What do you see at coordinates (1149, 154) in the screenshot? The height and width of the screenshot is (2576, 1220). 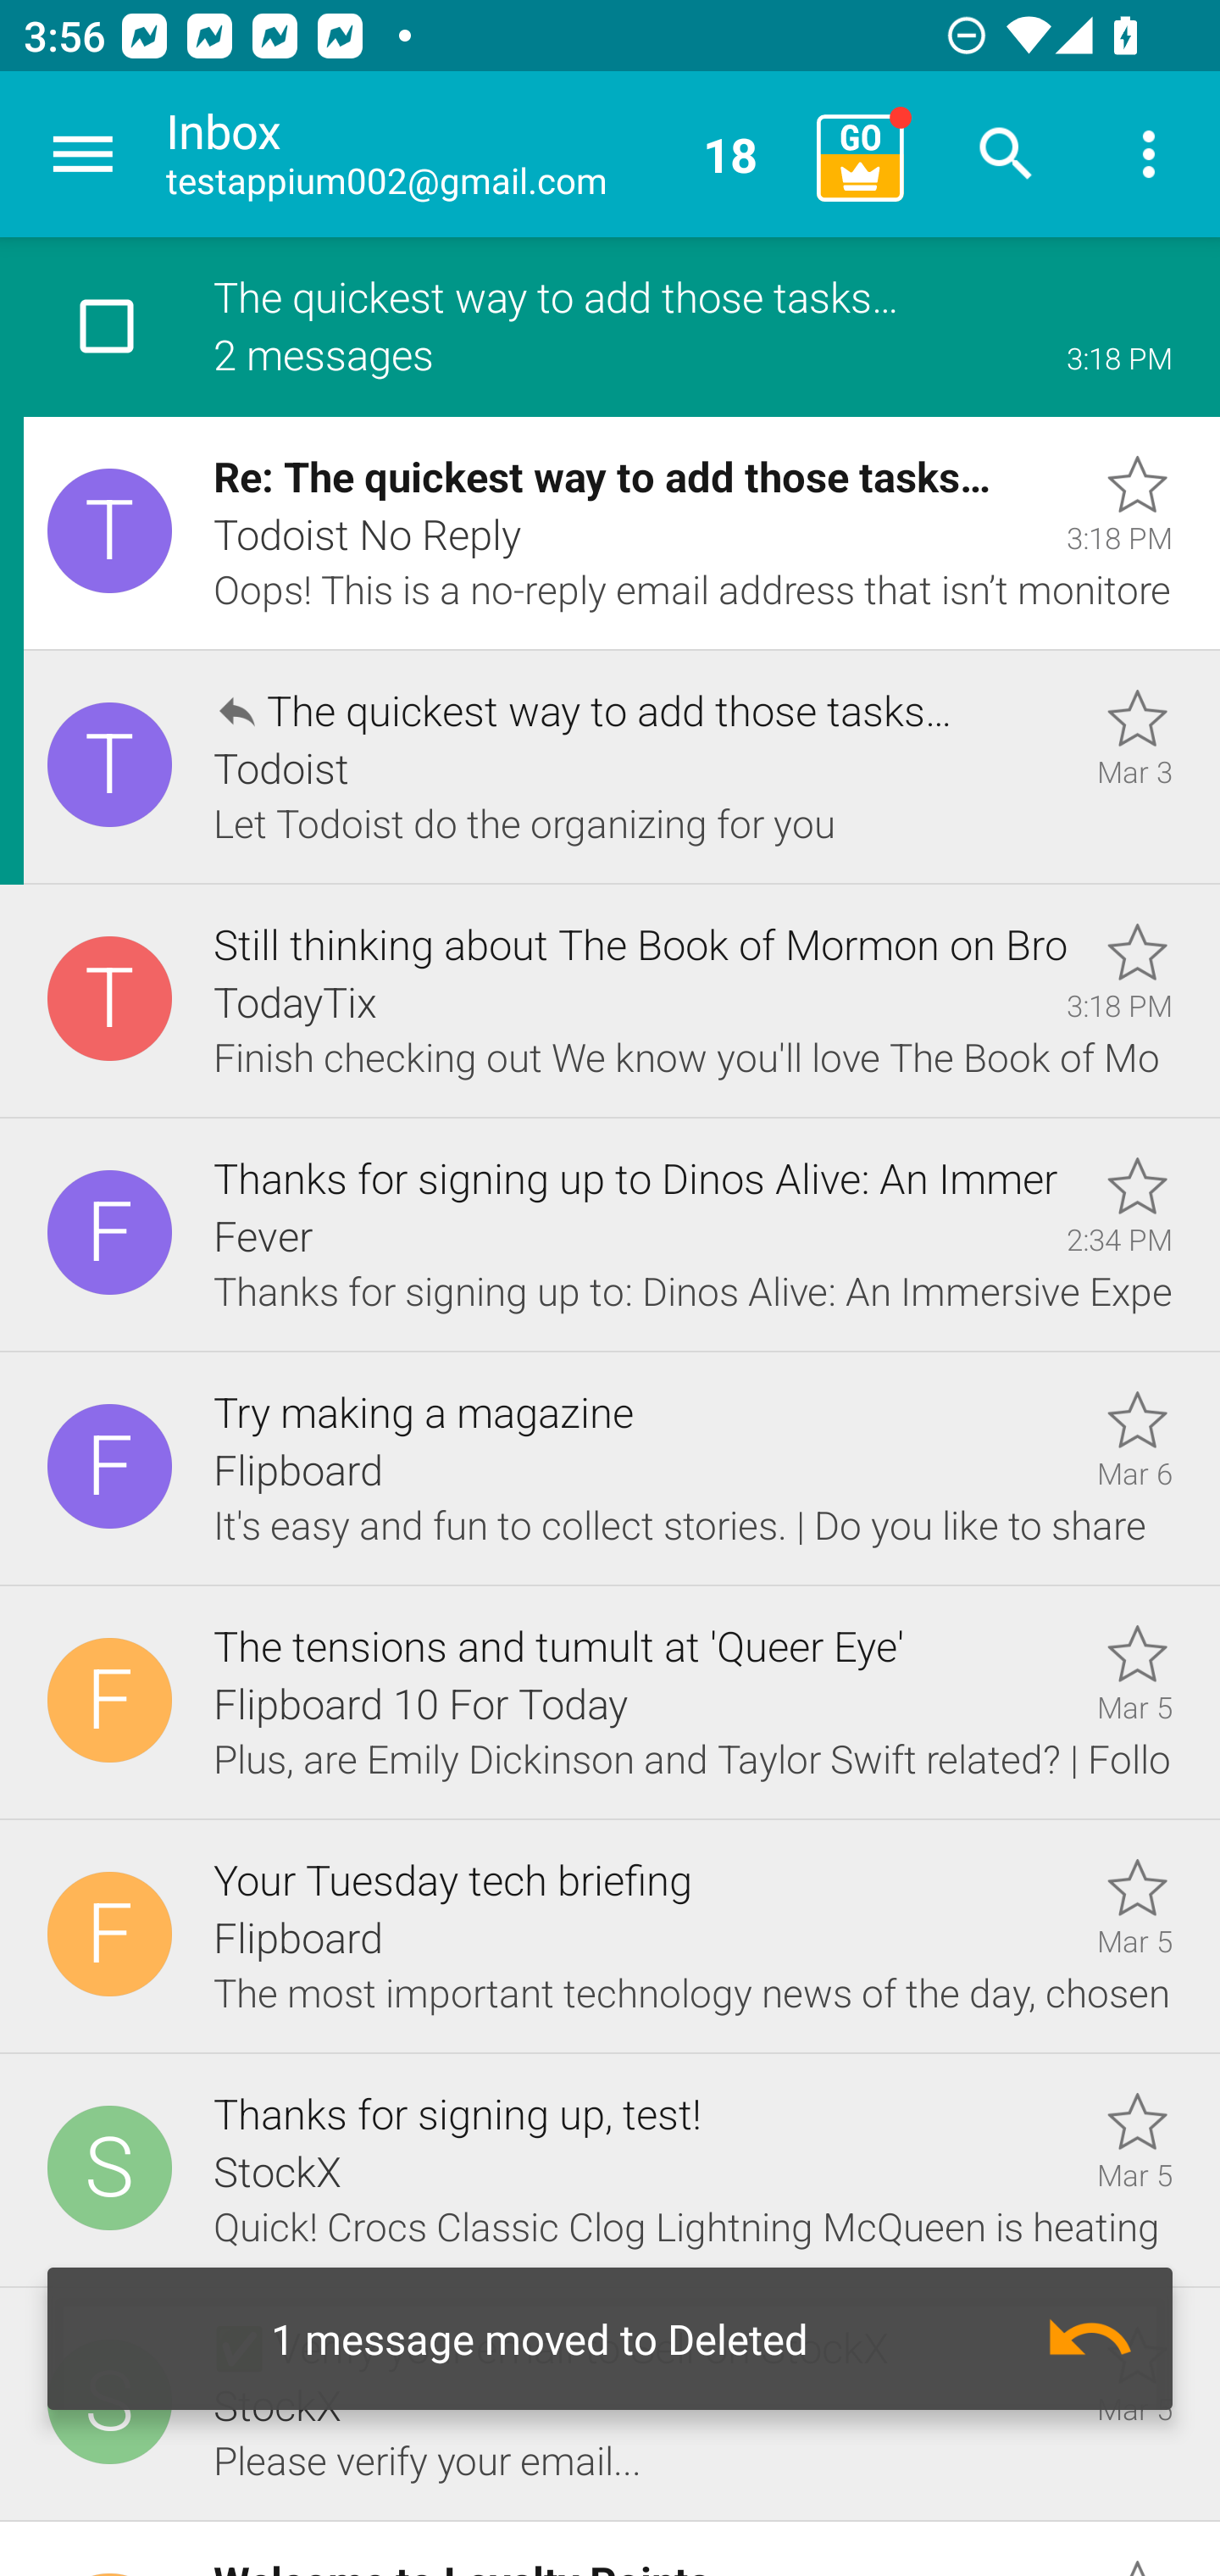 I see `More options` at bounding box center [1149, 154].